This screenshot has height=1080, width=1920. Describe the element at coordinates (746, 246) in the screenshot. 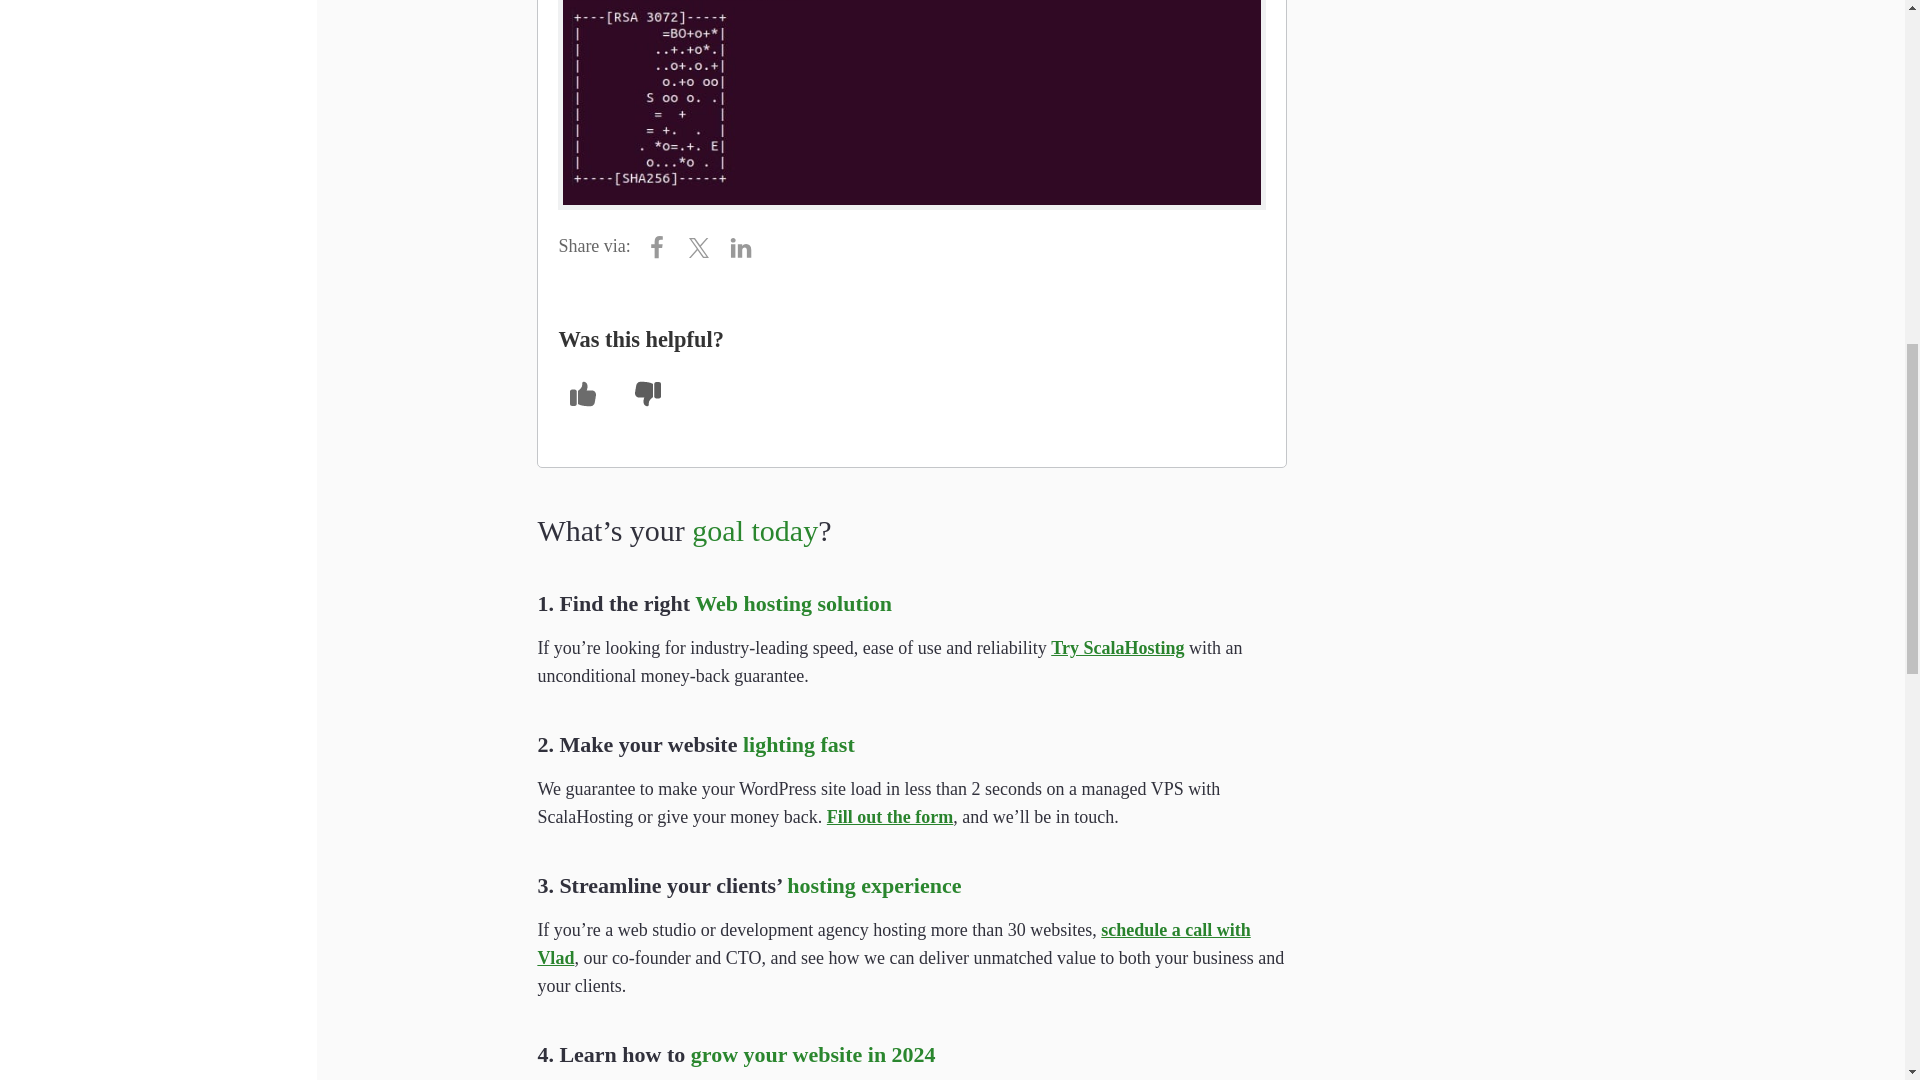

I see `Share on LinkedIn` at that location.